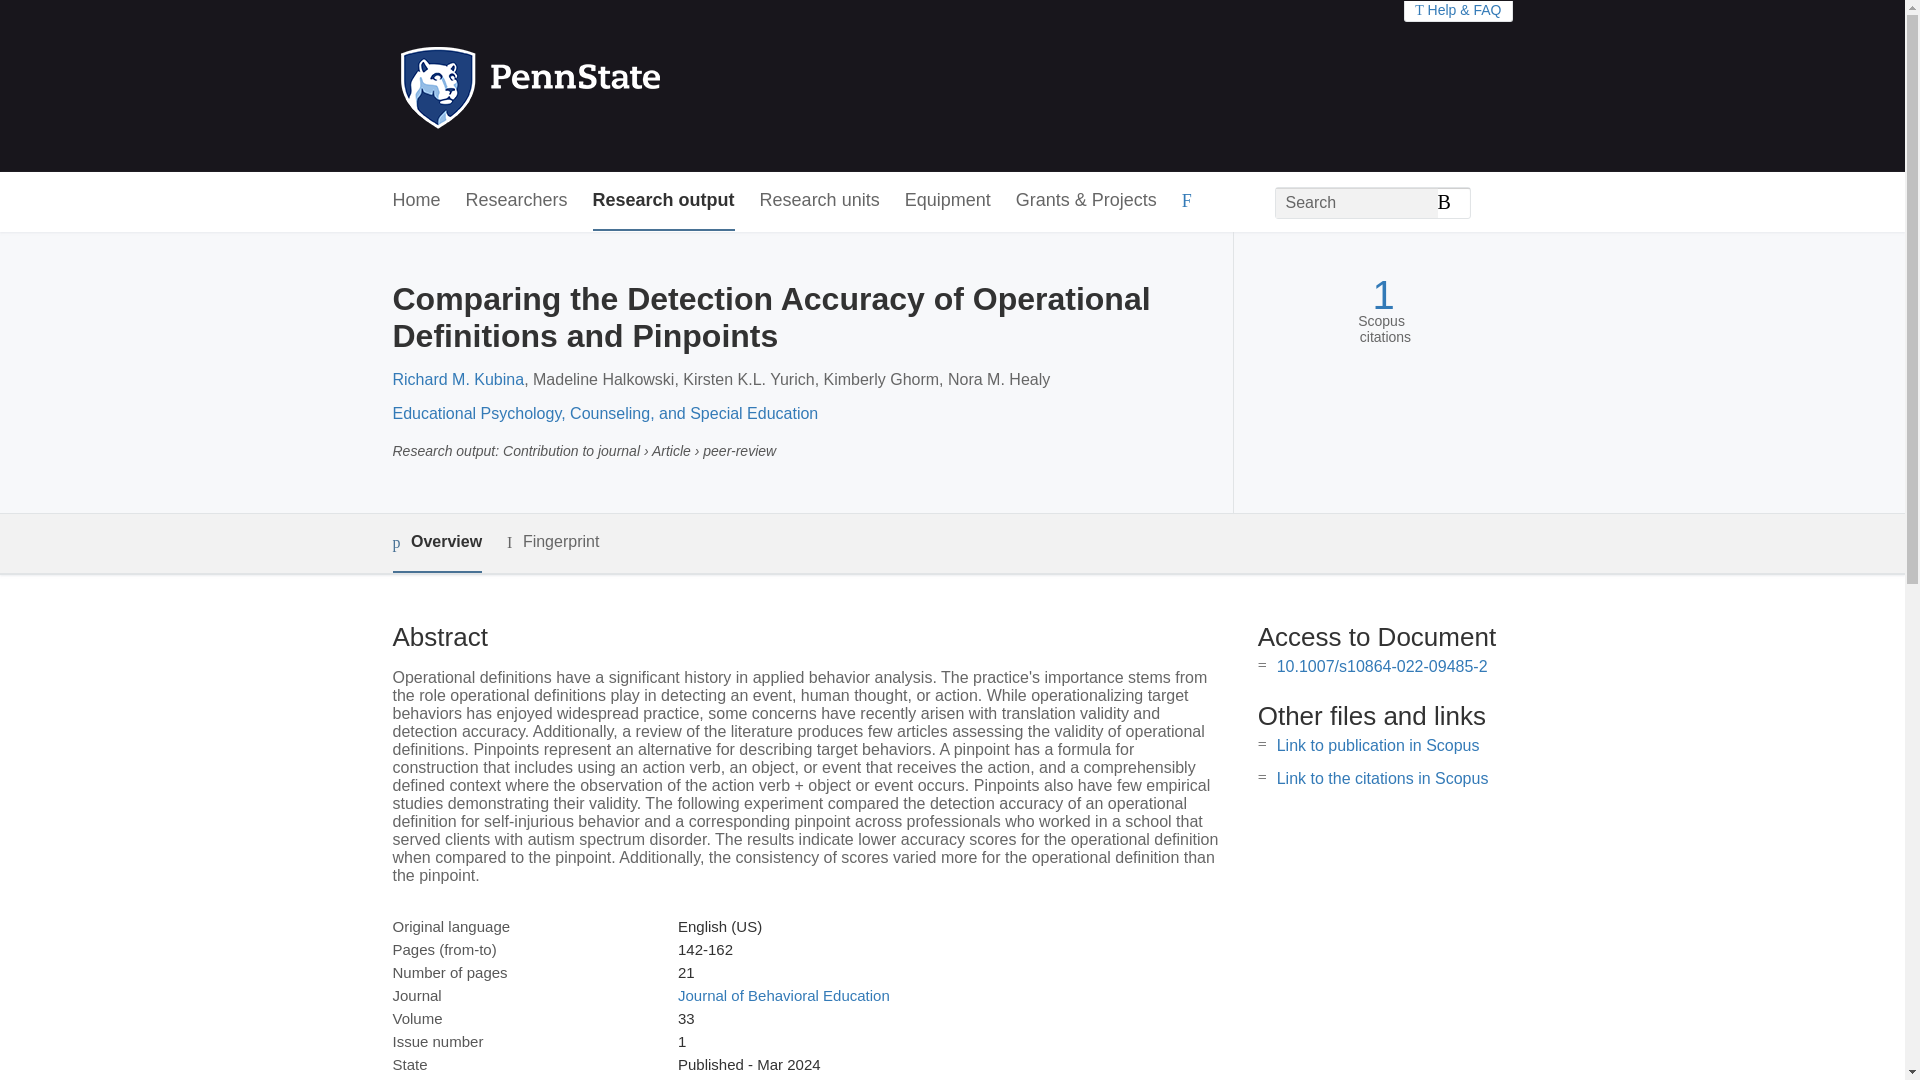  What do you see at coordinates (820, 201) in the screenshot?
I see `Research units` at bounding box center [820, 201].